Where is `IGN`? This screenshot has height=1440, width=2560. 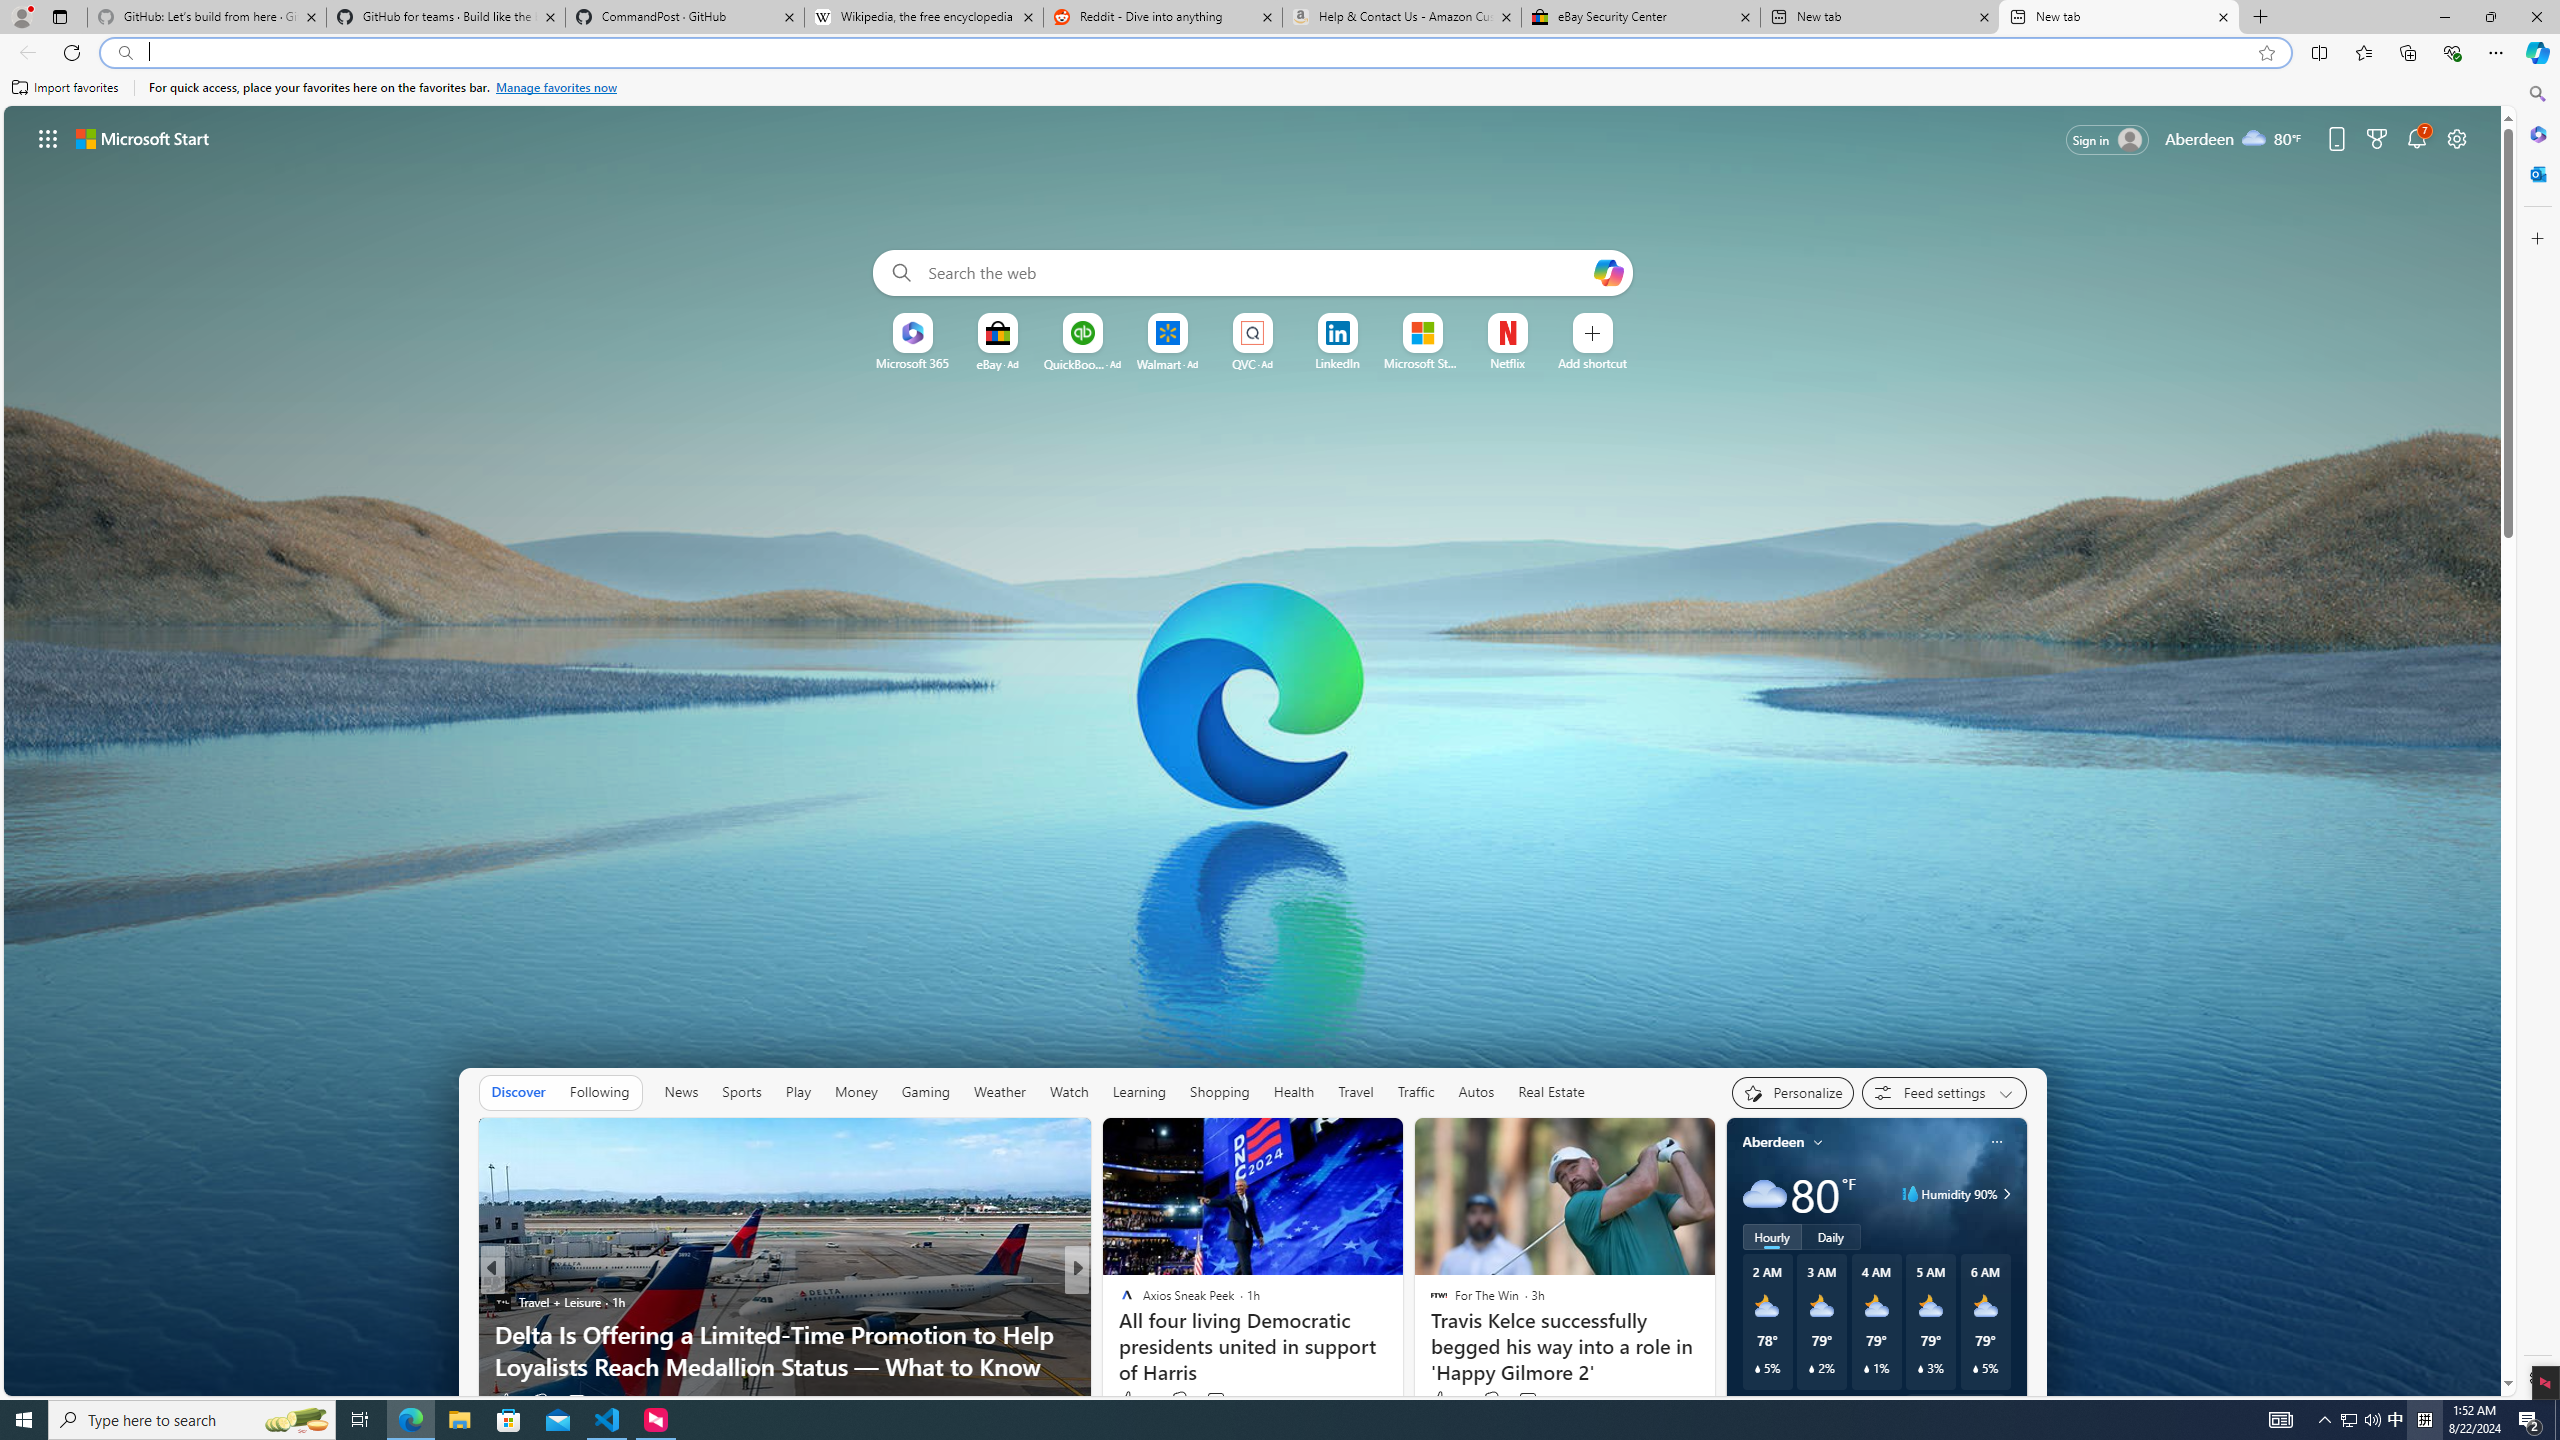
IGN is located at coordinates (1118, 1302).